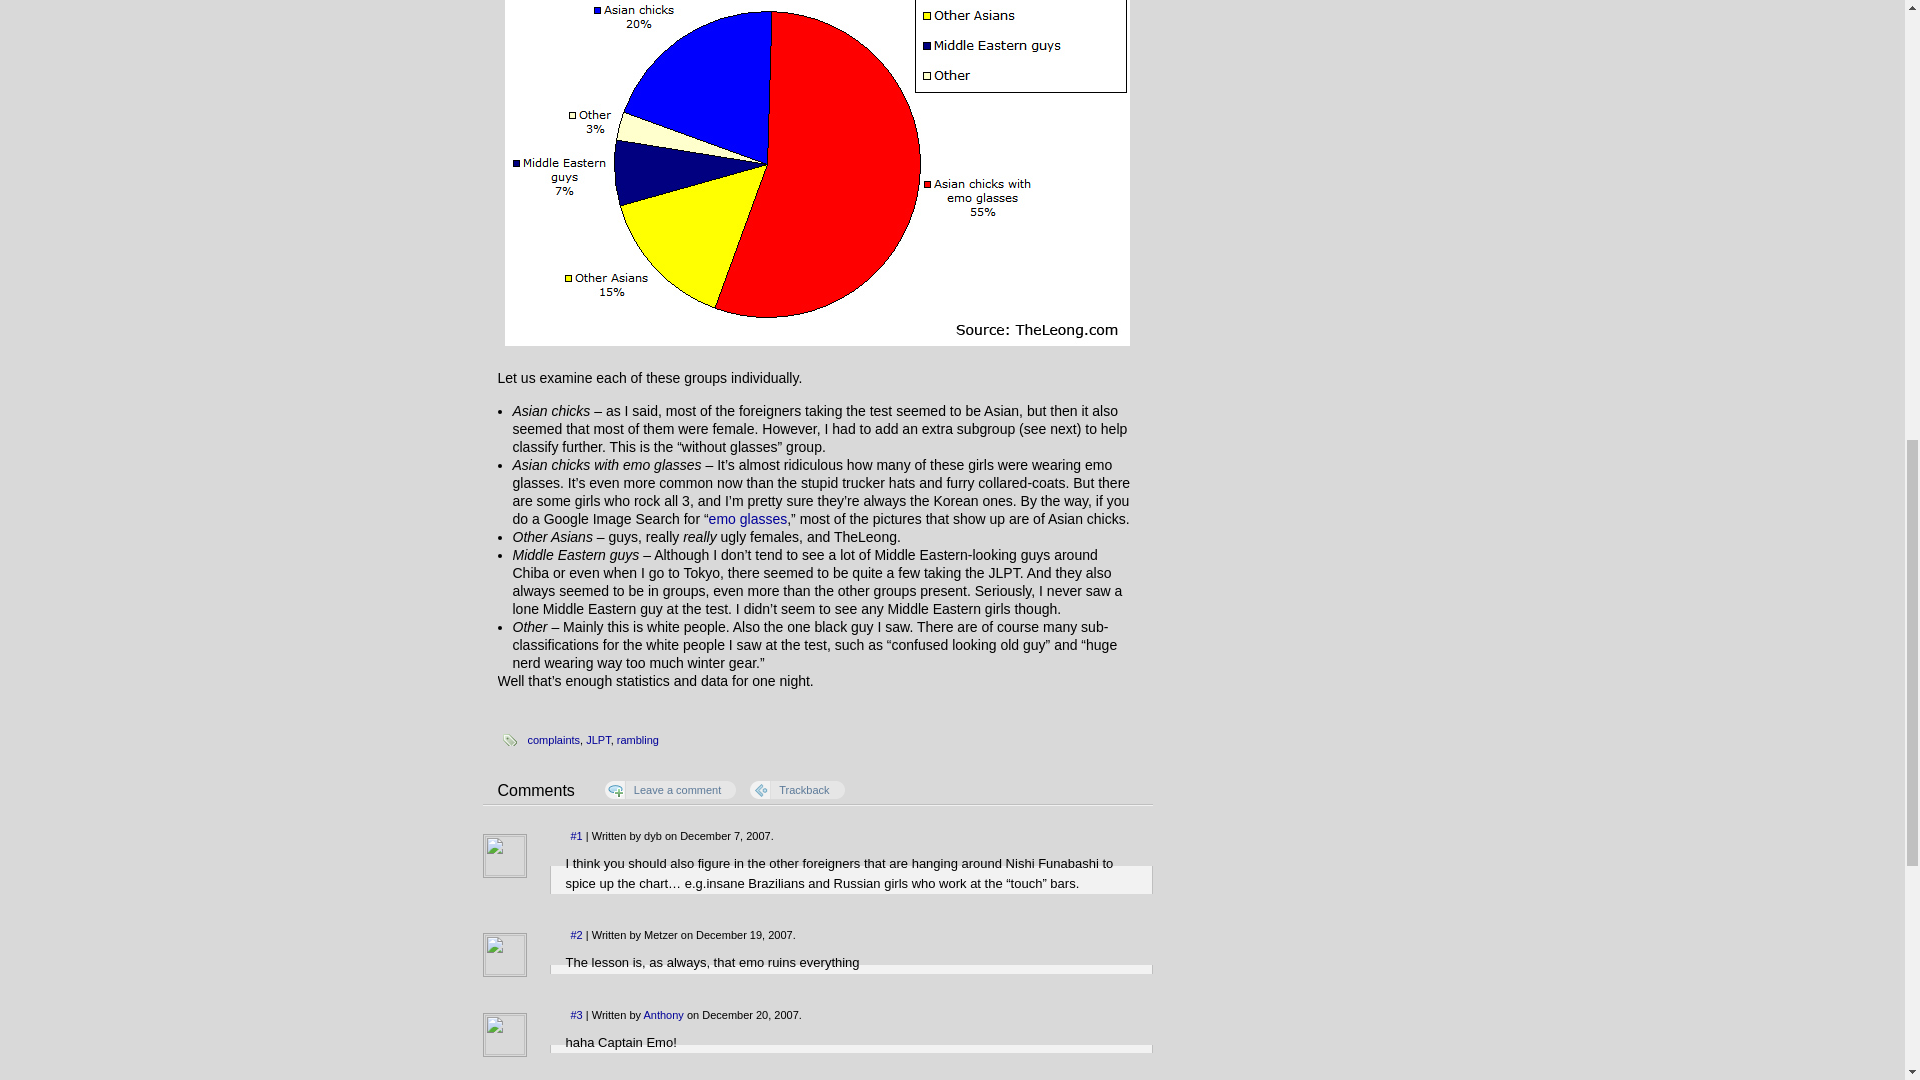 Image resolution: width=1920 pixels, height=1080 pixels. I want to click on JLPT, so click(598, 740).